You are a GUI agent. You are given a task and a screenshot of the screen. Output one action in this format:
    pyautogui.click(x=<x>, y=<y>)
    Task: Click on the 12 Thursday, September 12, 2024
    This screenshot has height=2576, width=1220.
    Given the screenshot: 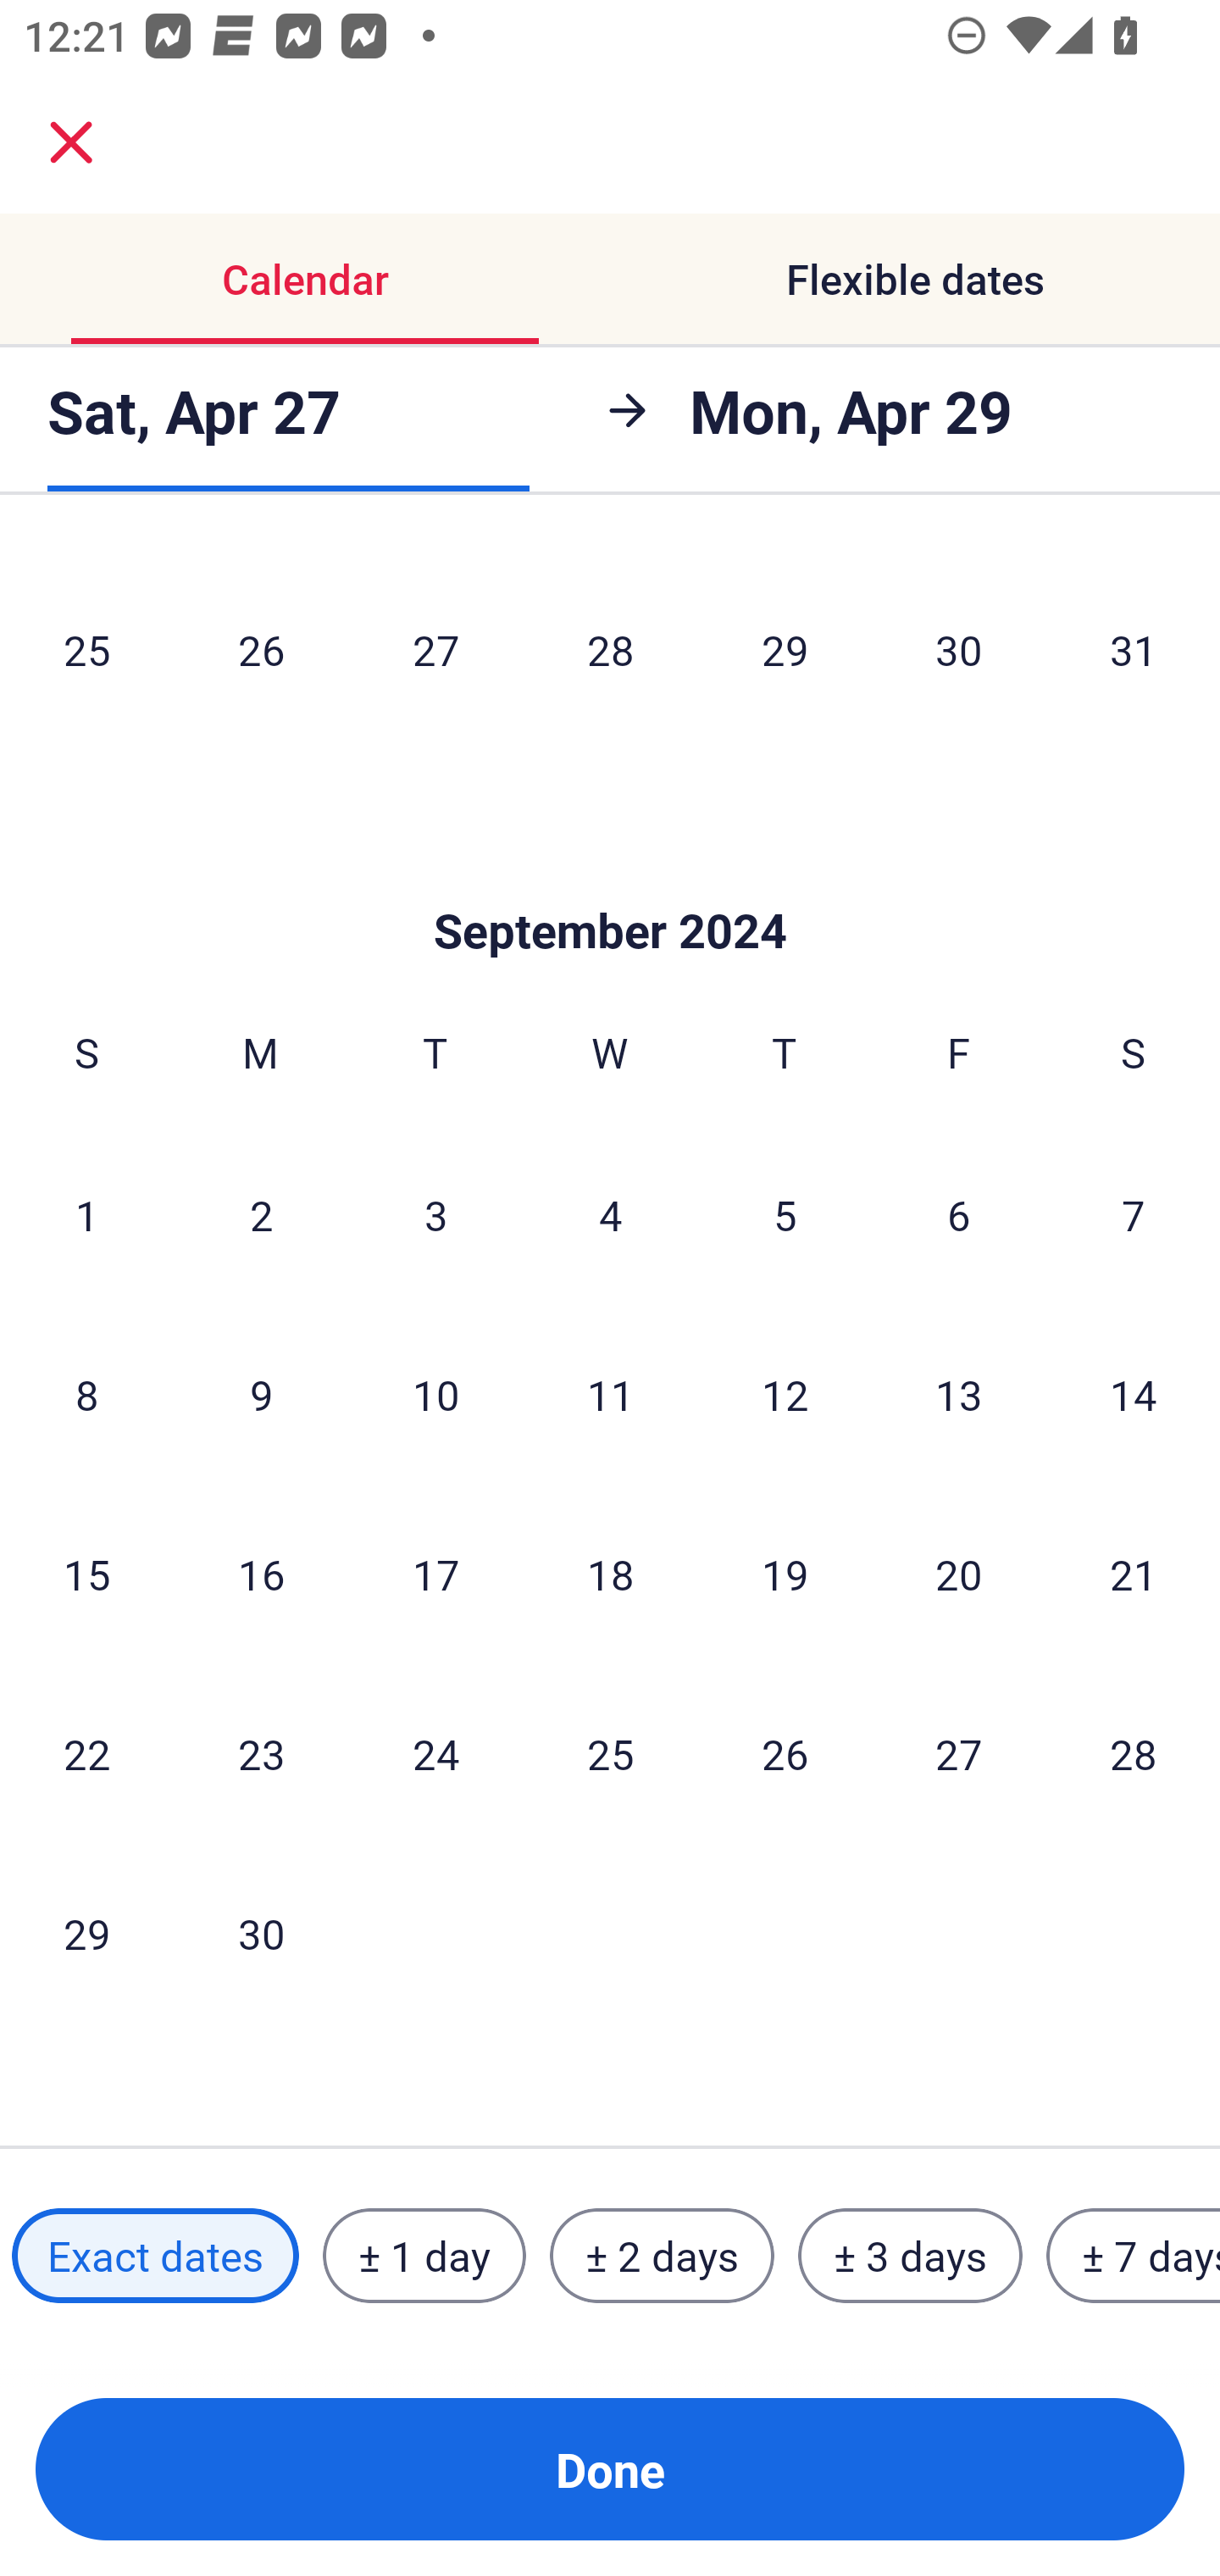 What is the action you would take?
    pyautogui.click(x=785, y=1395)
    